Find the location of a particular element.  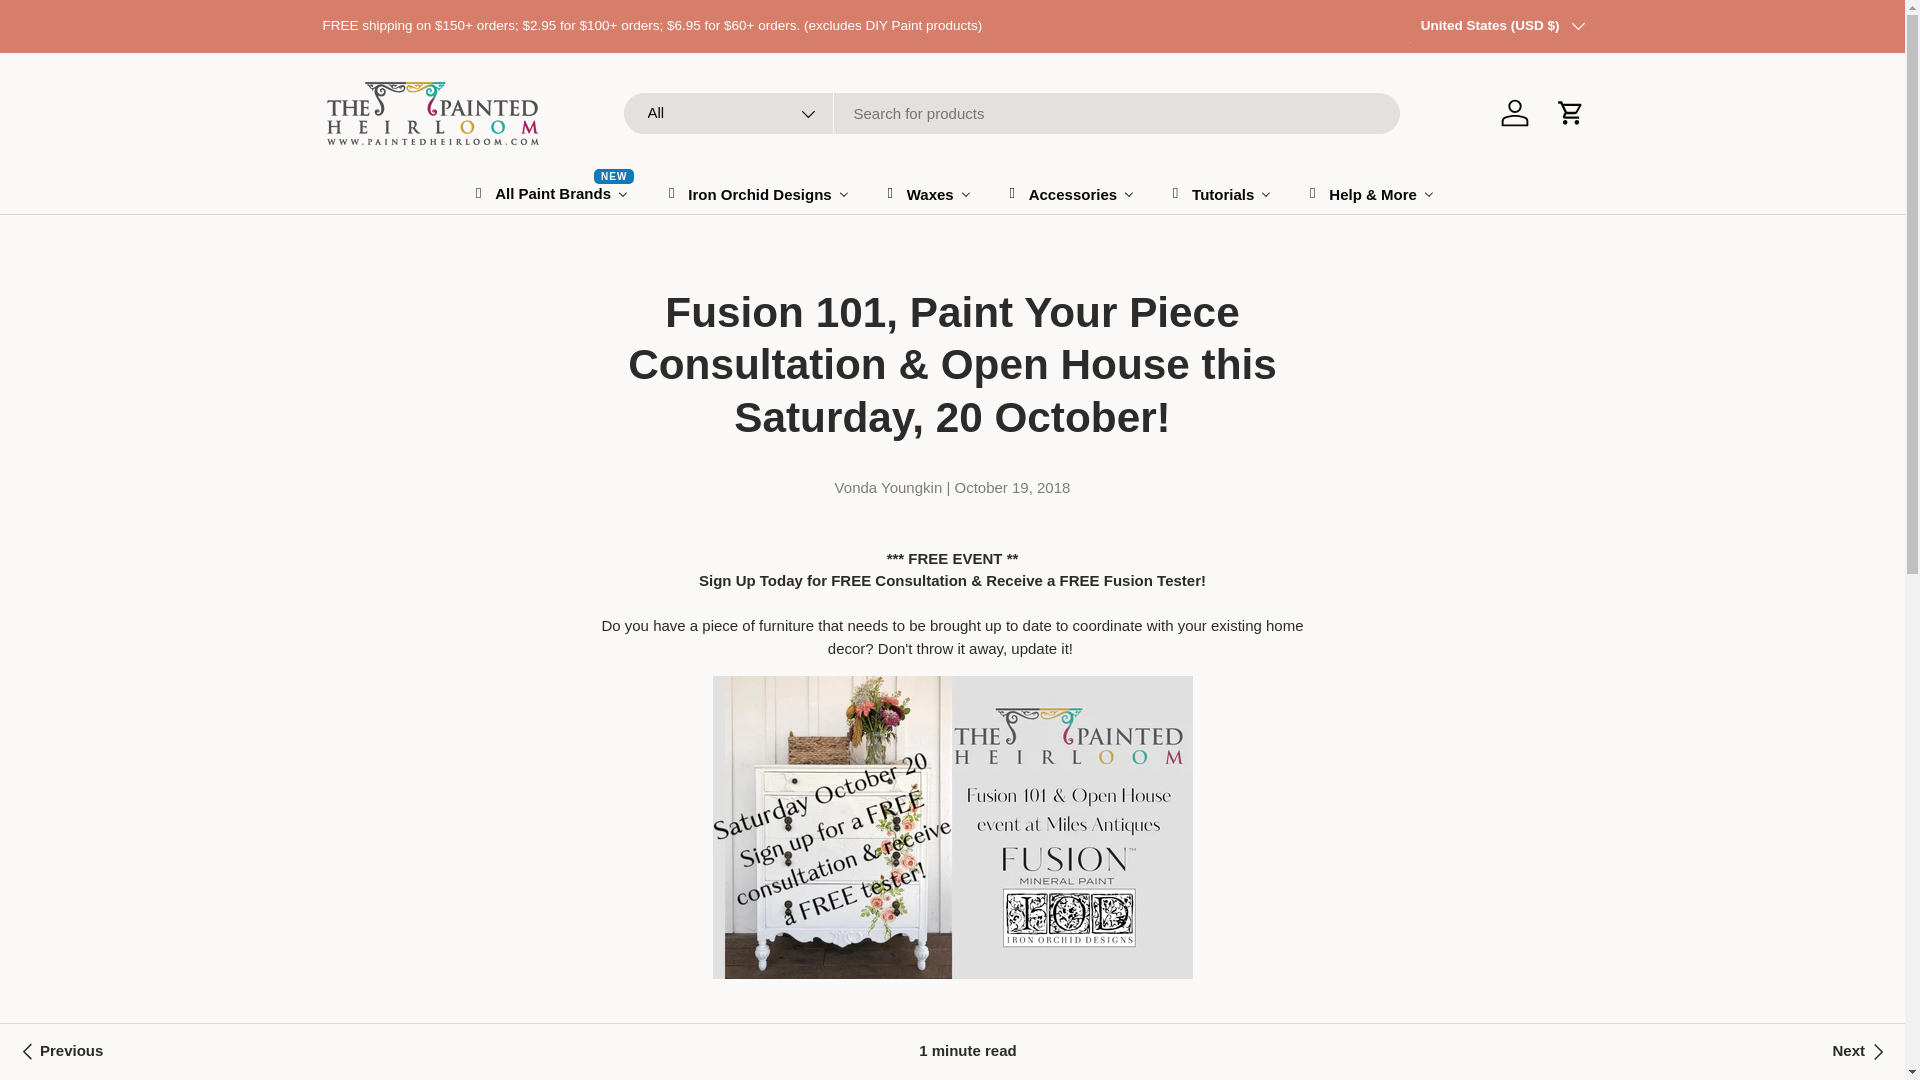

The Painted Heirloom Rewards Program is located at coordinates (1450, 36).